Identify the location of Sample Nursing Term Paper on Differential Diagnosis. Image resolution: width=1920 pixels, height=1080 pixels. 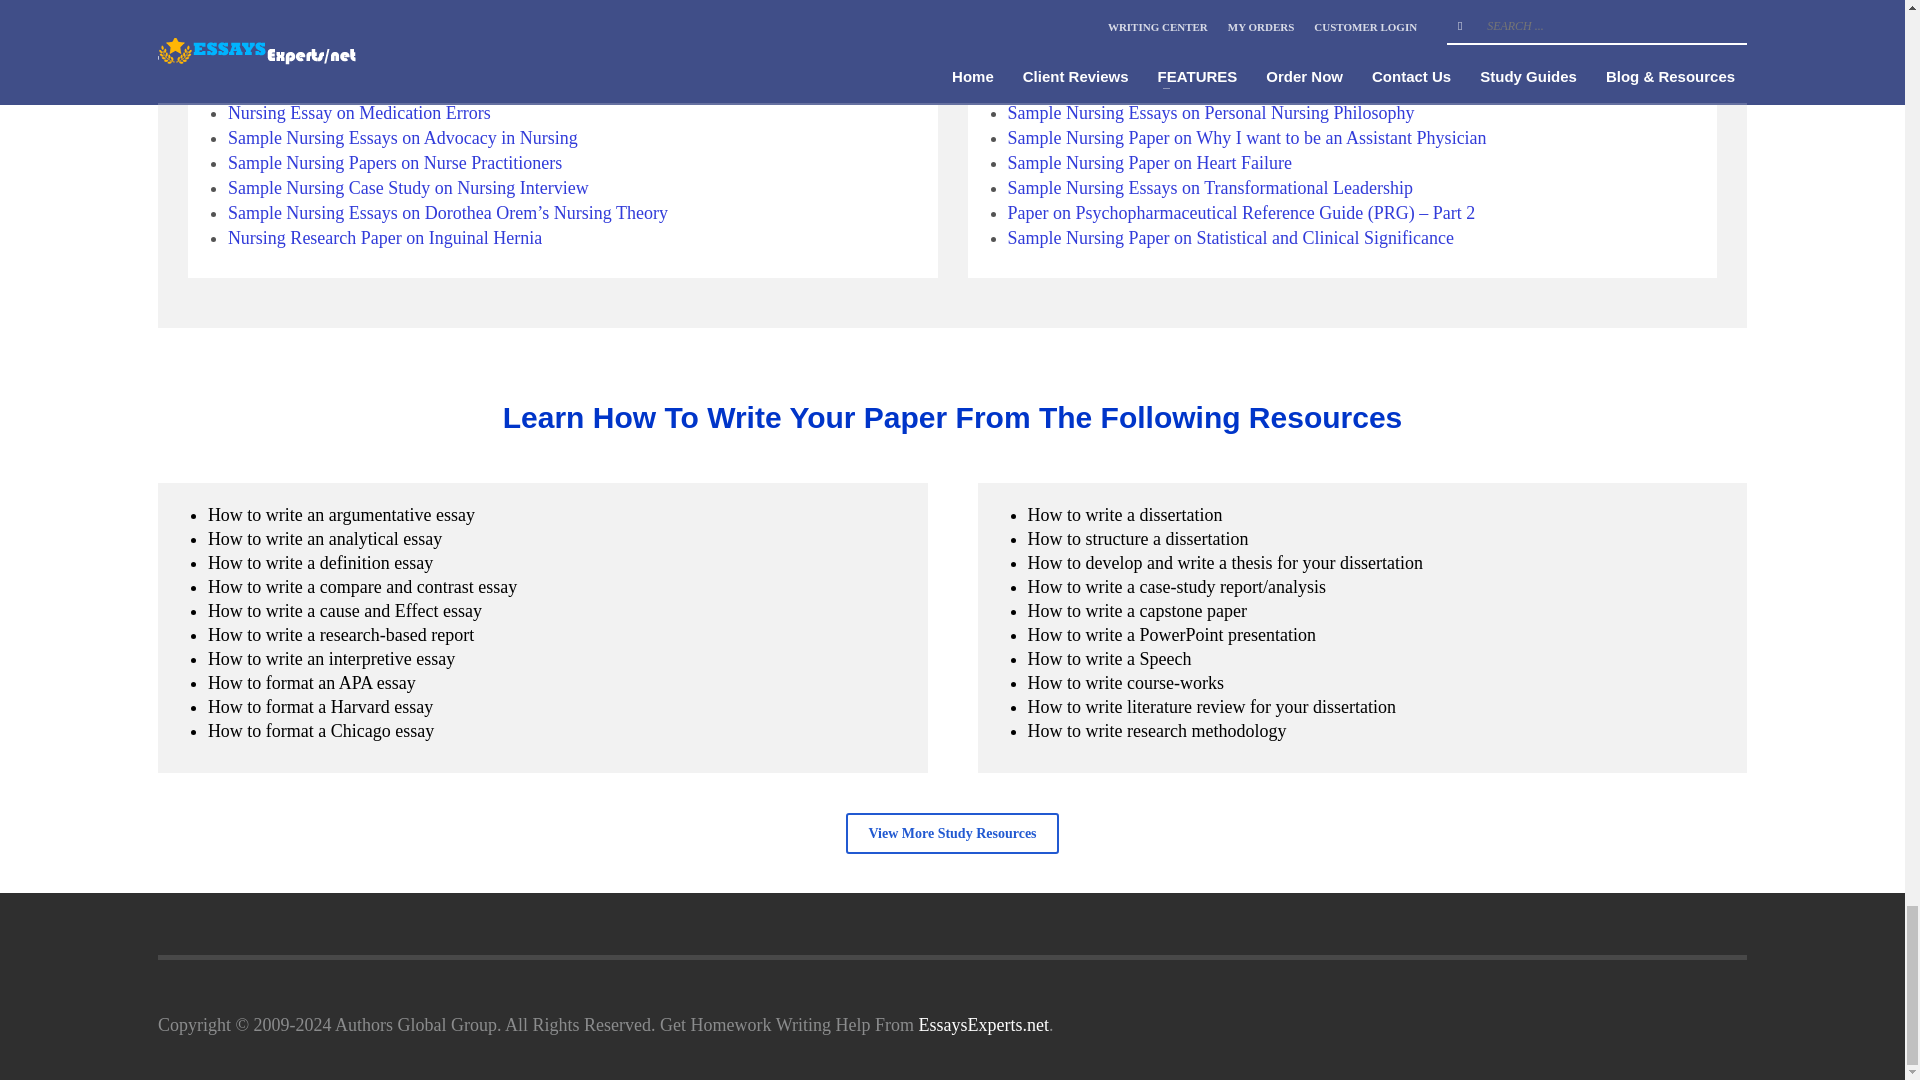
(423, 88).